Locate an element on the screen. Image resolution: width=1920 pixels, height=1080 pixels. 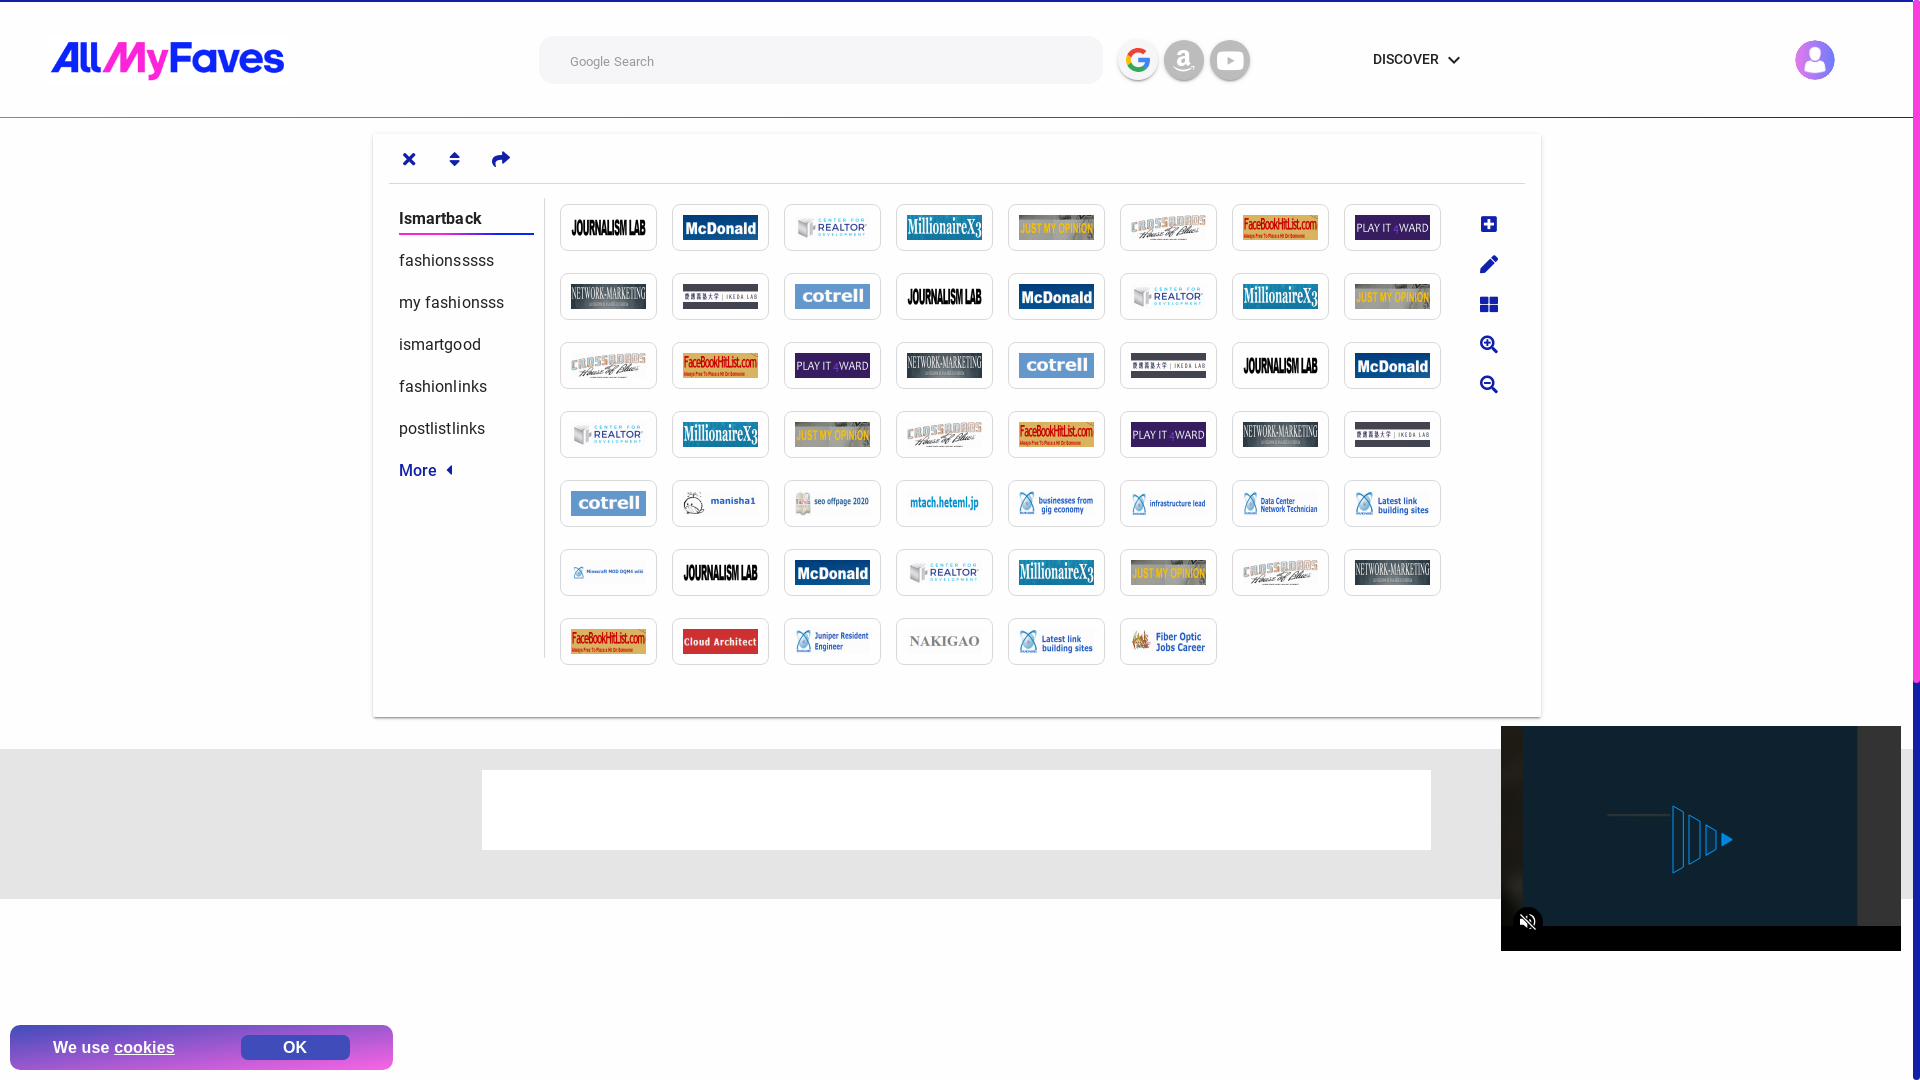
http://crossroadshob.ning.com/profiles/blogs/stylee-fashions is located at coordinates (616, 366).